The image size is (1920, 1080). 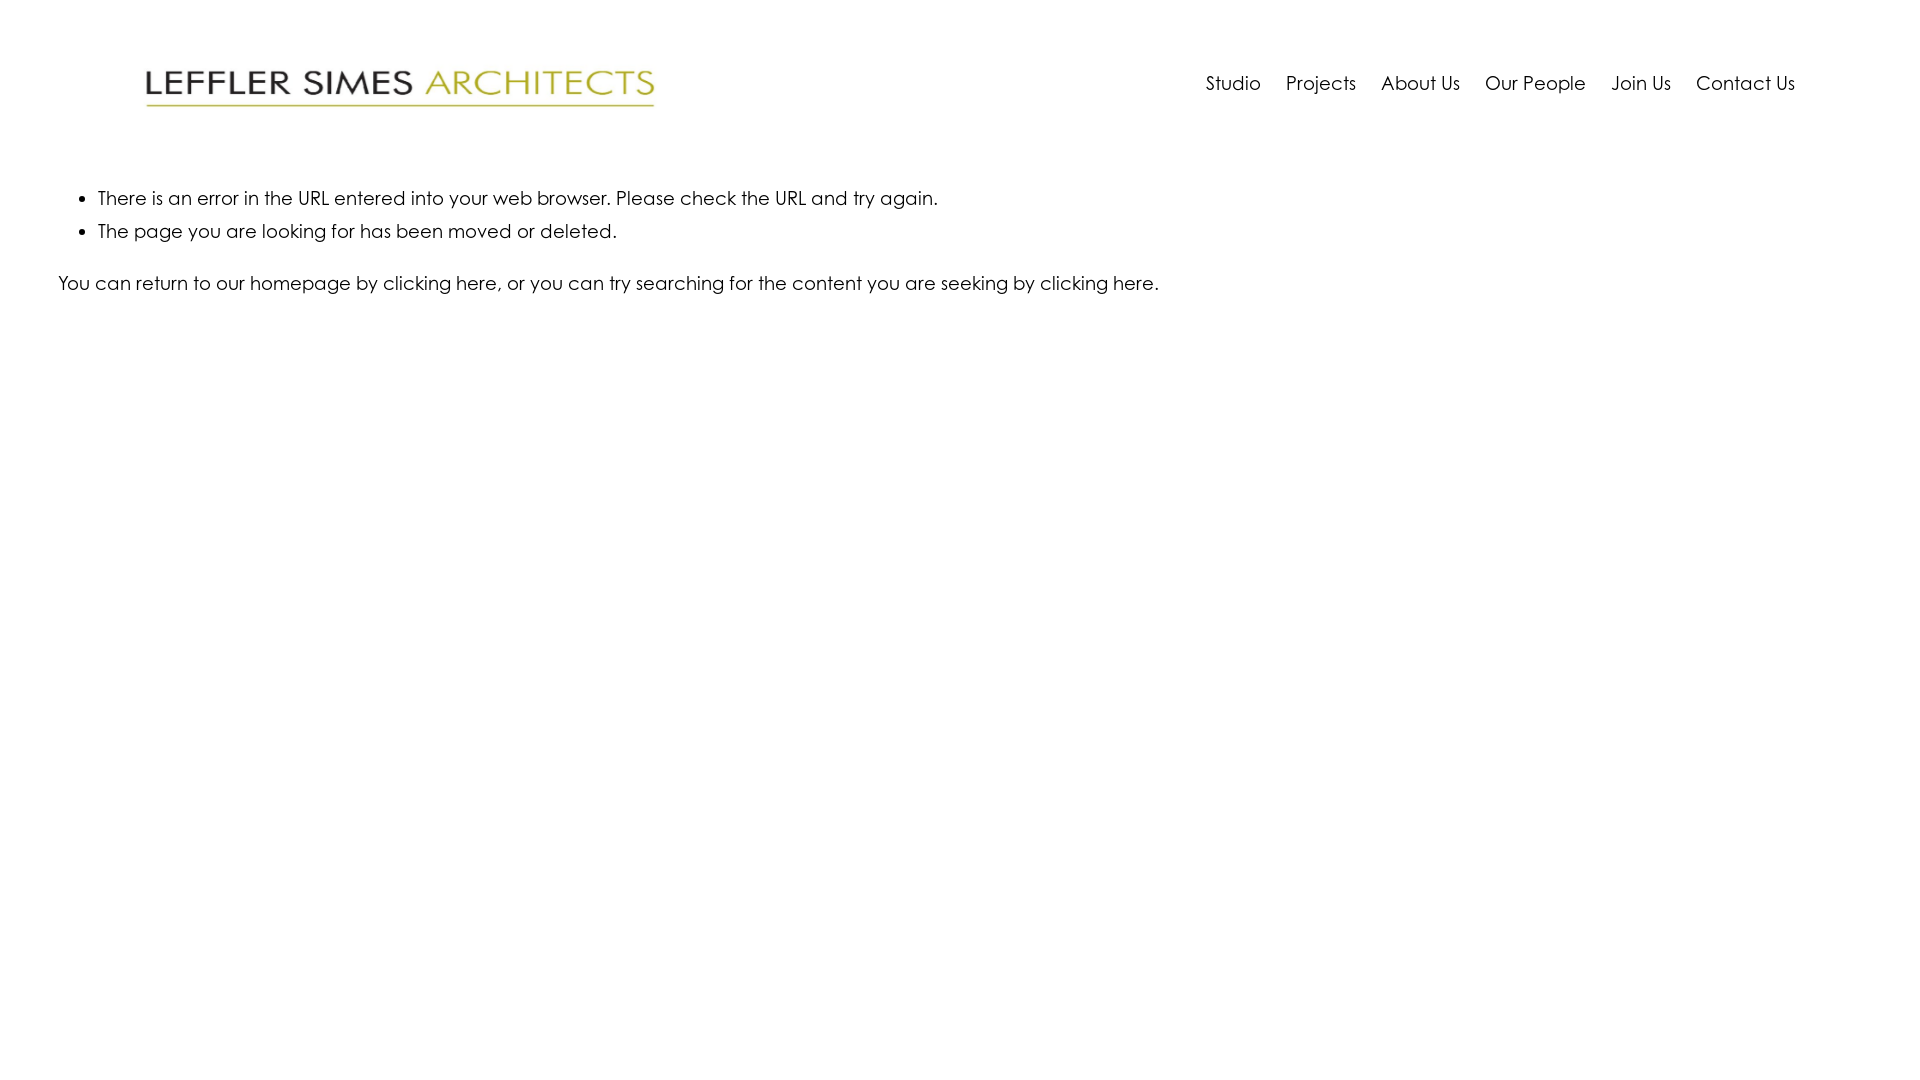 I want to click on Contact Us, so click(x=1746, y=84).